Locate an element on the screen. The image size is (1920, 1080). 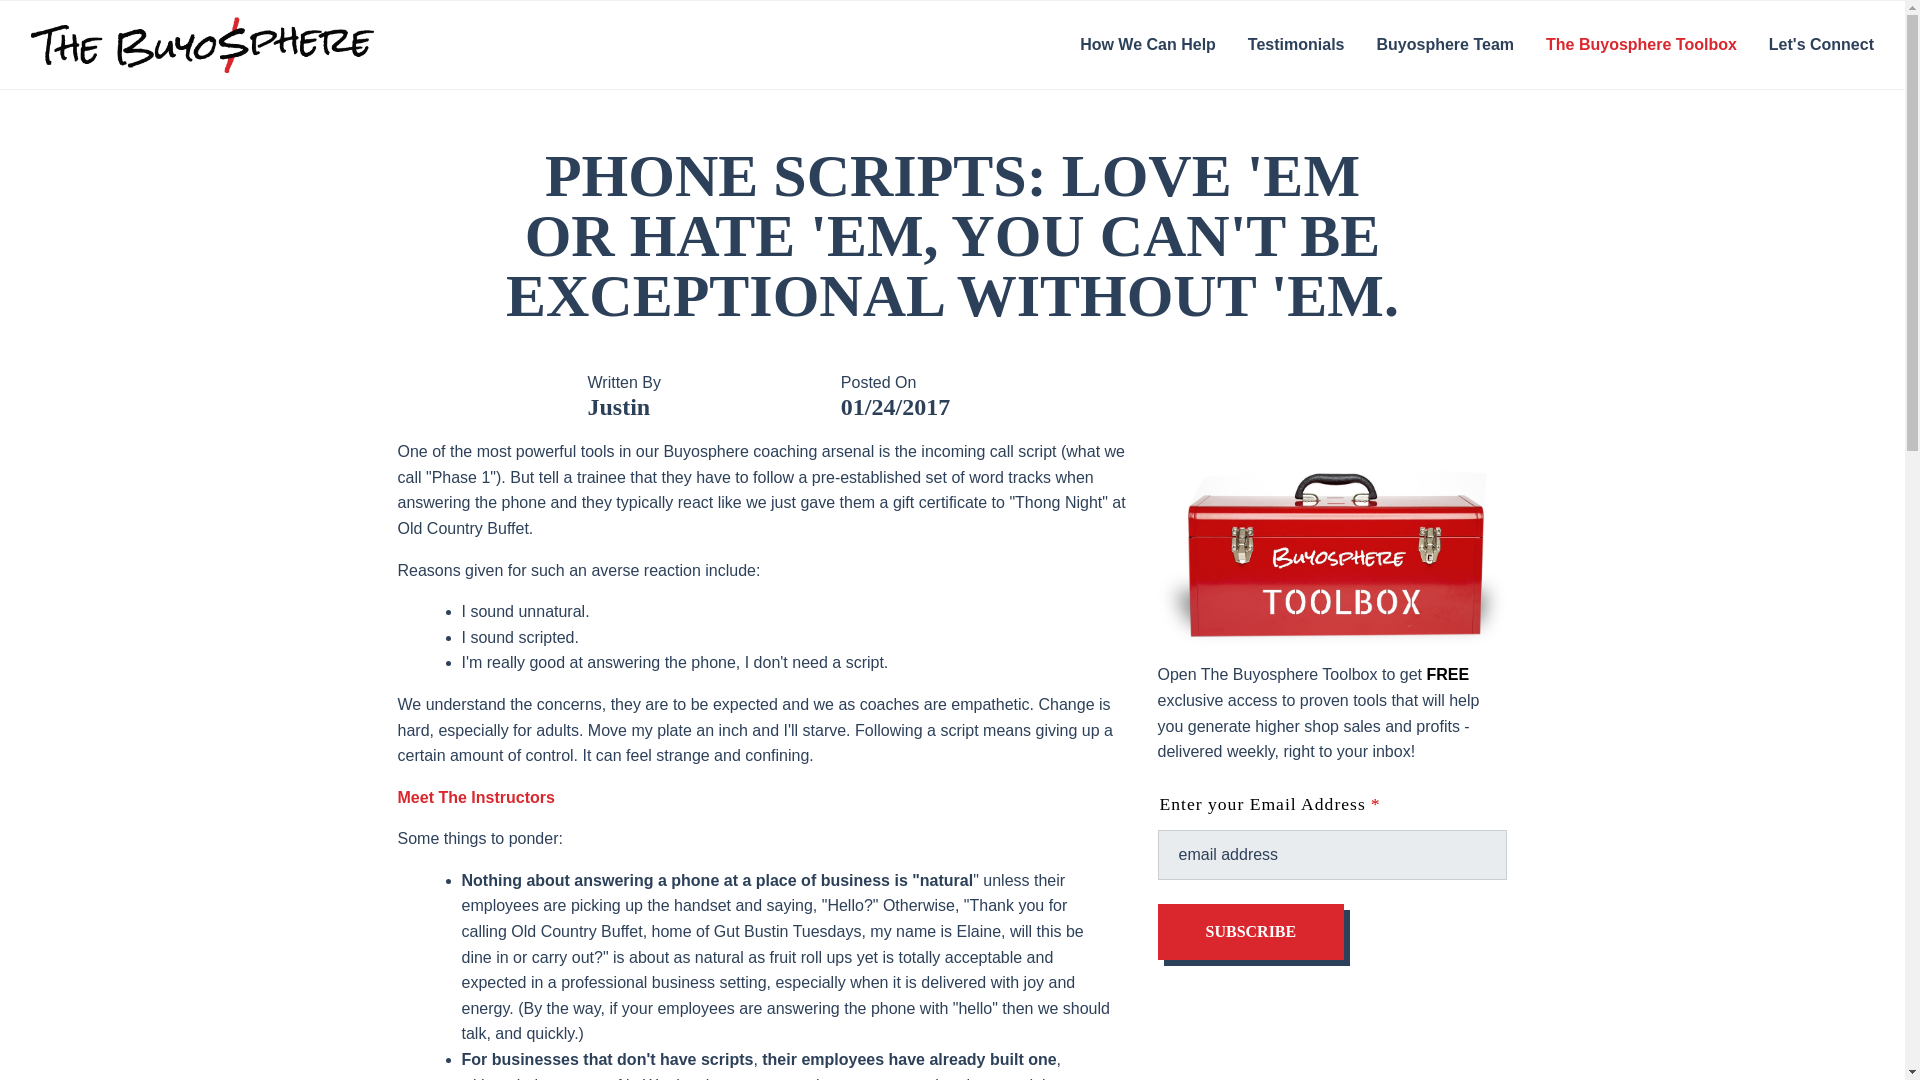
Buyosphere Team is located at coordinates (1444, 45).